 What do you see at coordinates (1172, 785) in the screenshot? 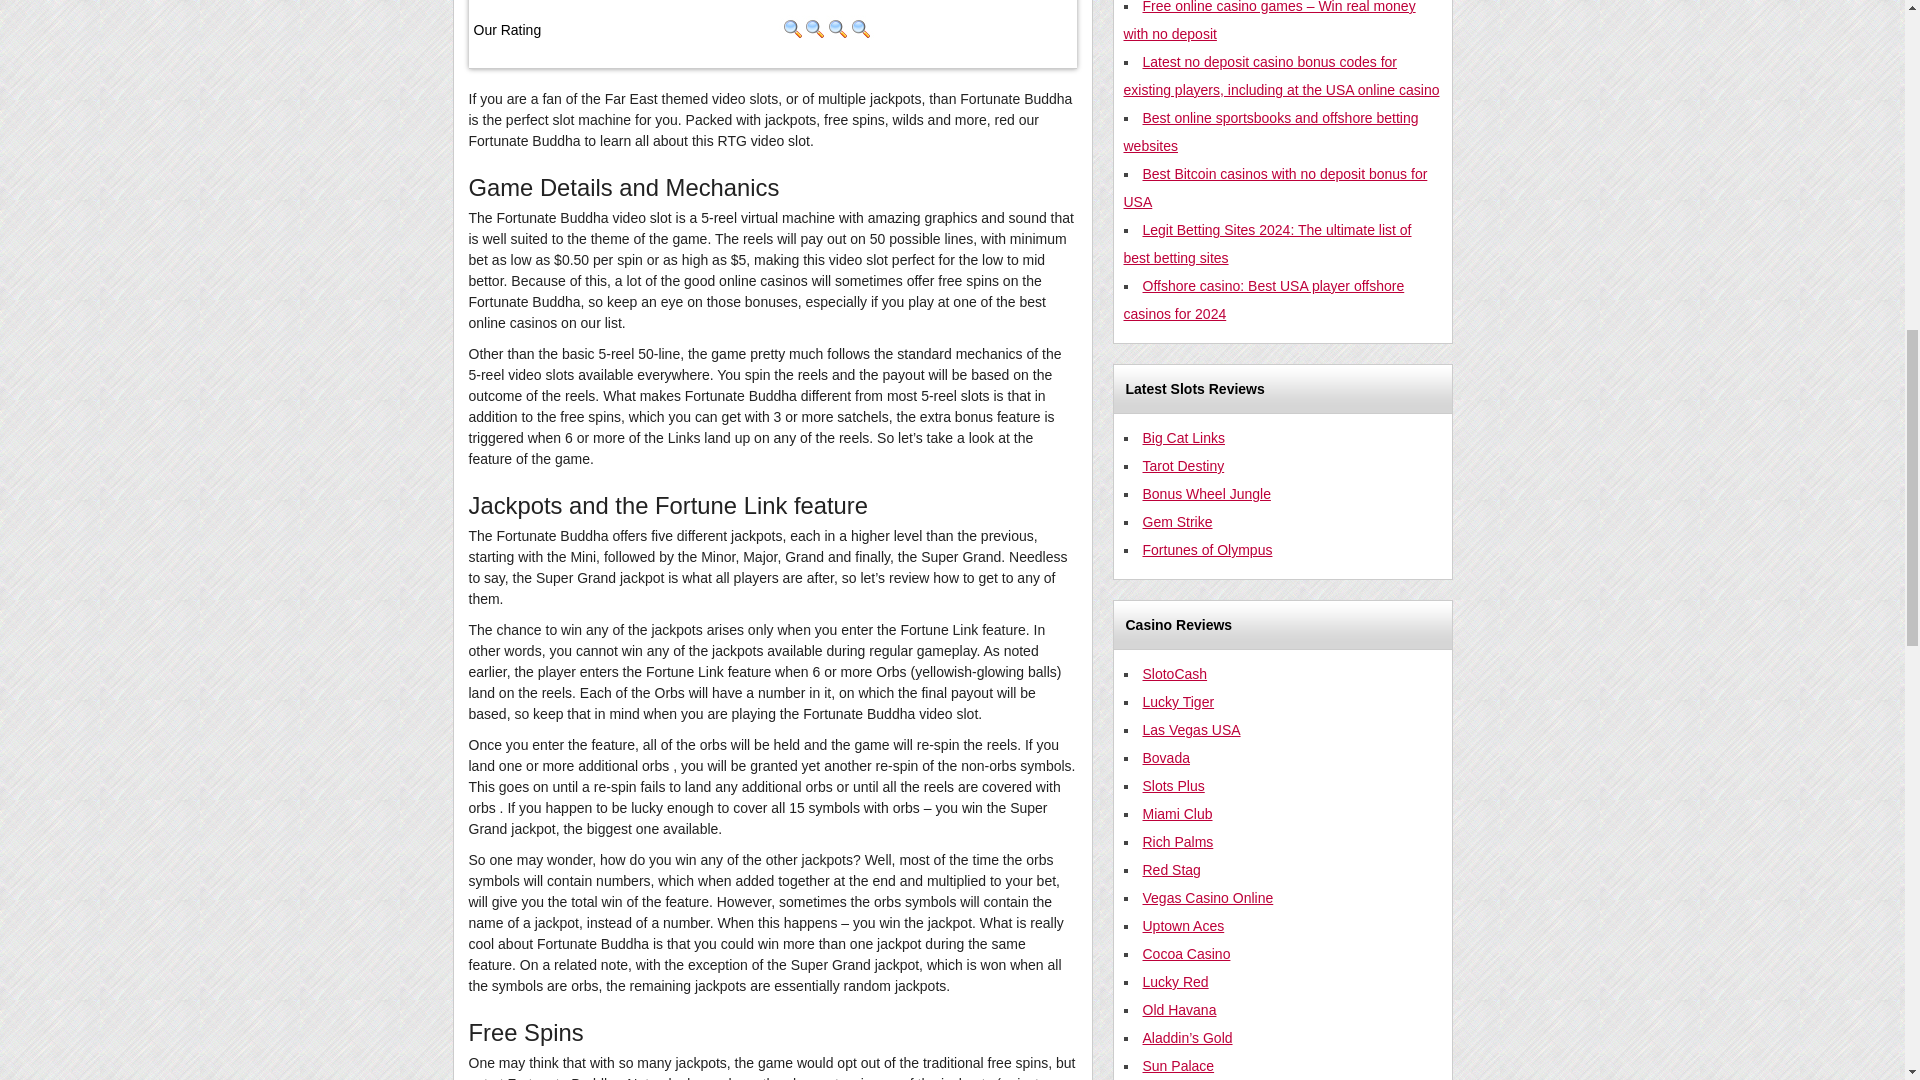
I see `Slots Plus` at bounding box center [1172, 785].